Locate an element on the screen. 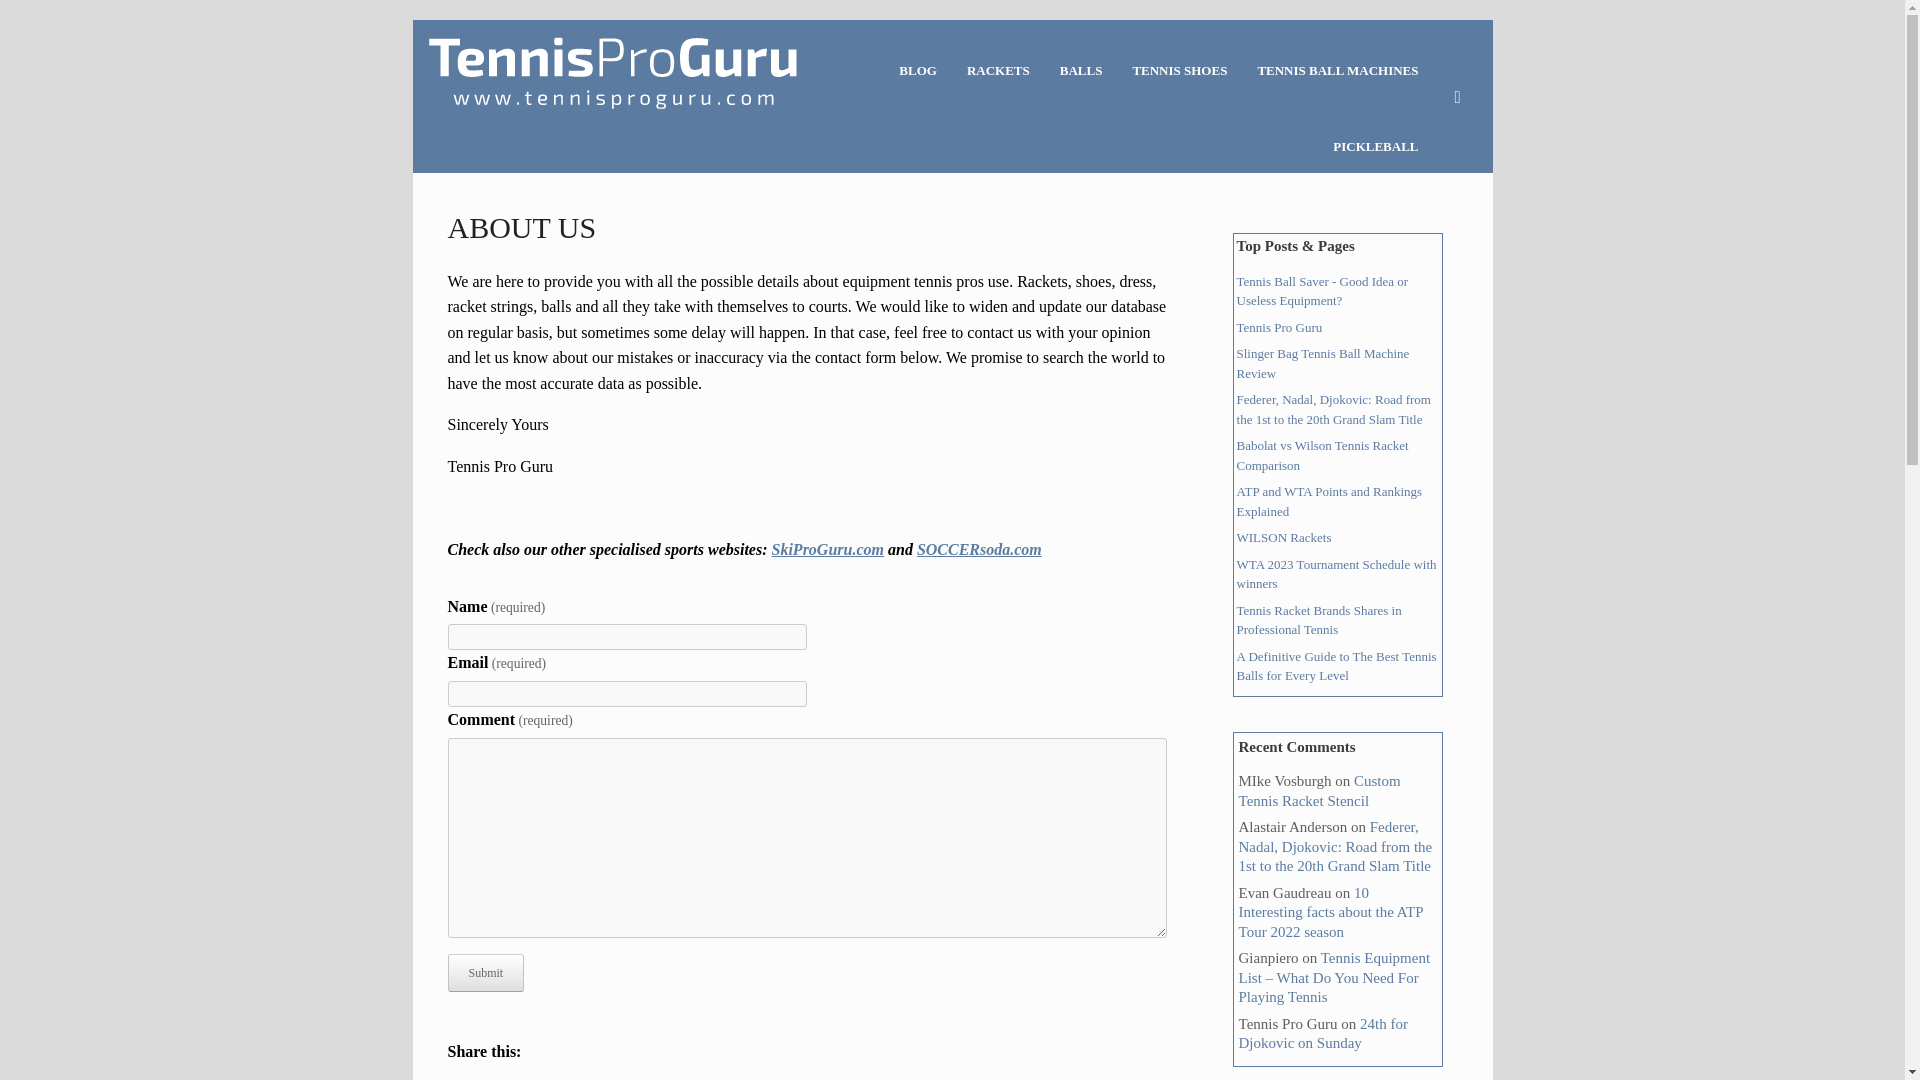  10 Interesting facts about the ATP Tour 2022 season is located at coordinates (1330, 911).